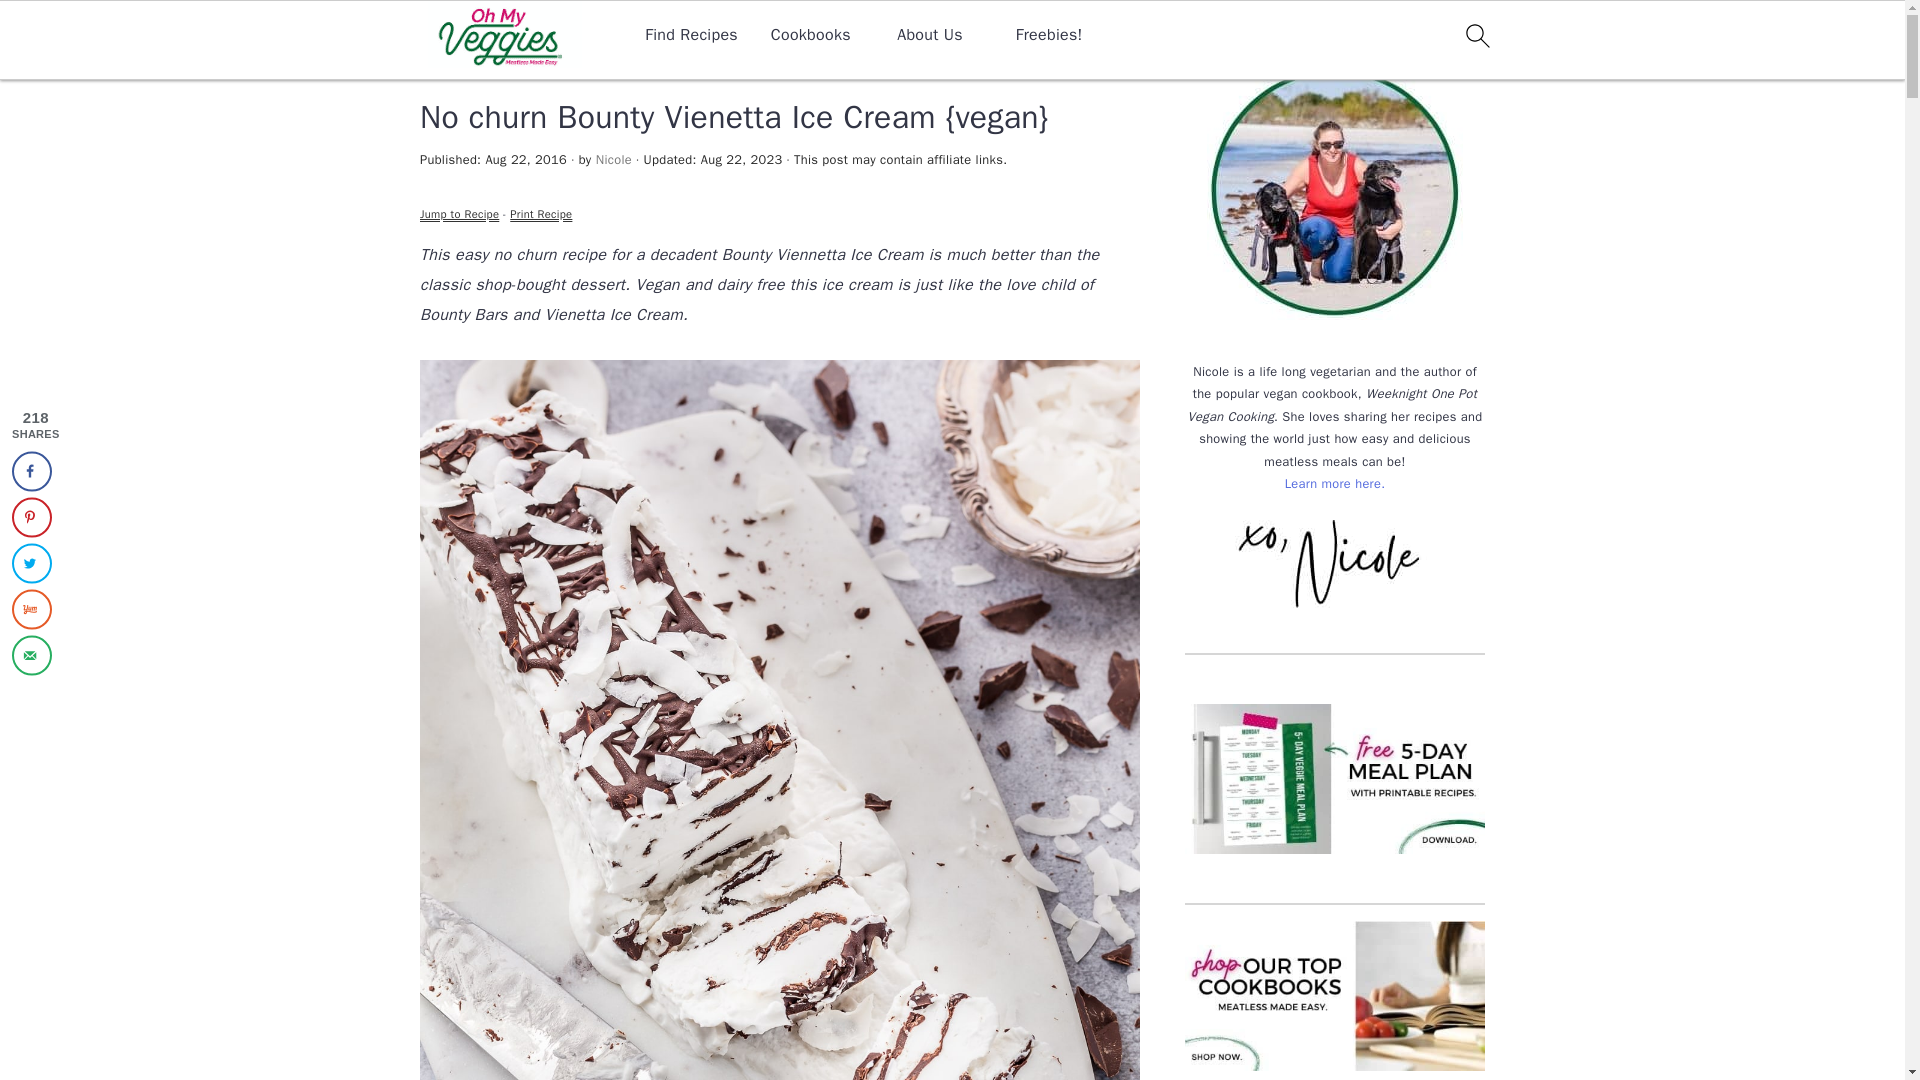  Describe the element at coordinates (1476, 35) in the screenshot. I see `search icon` at that location.